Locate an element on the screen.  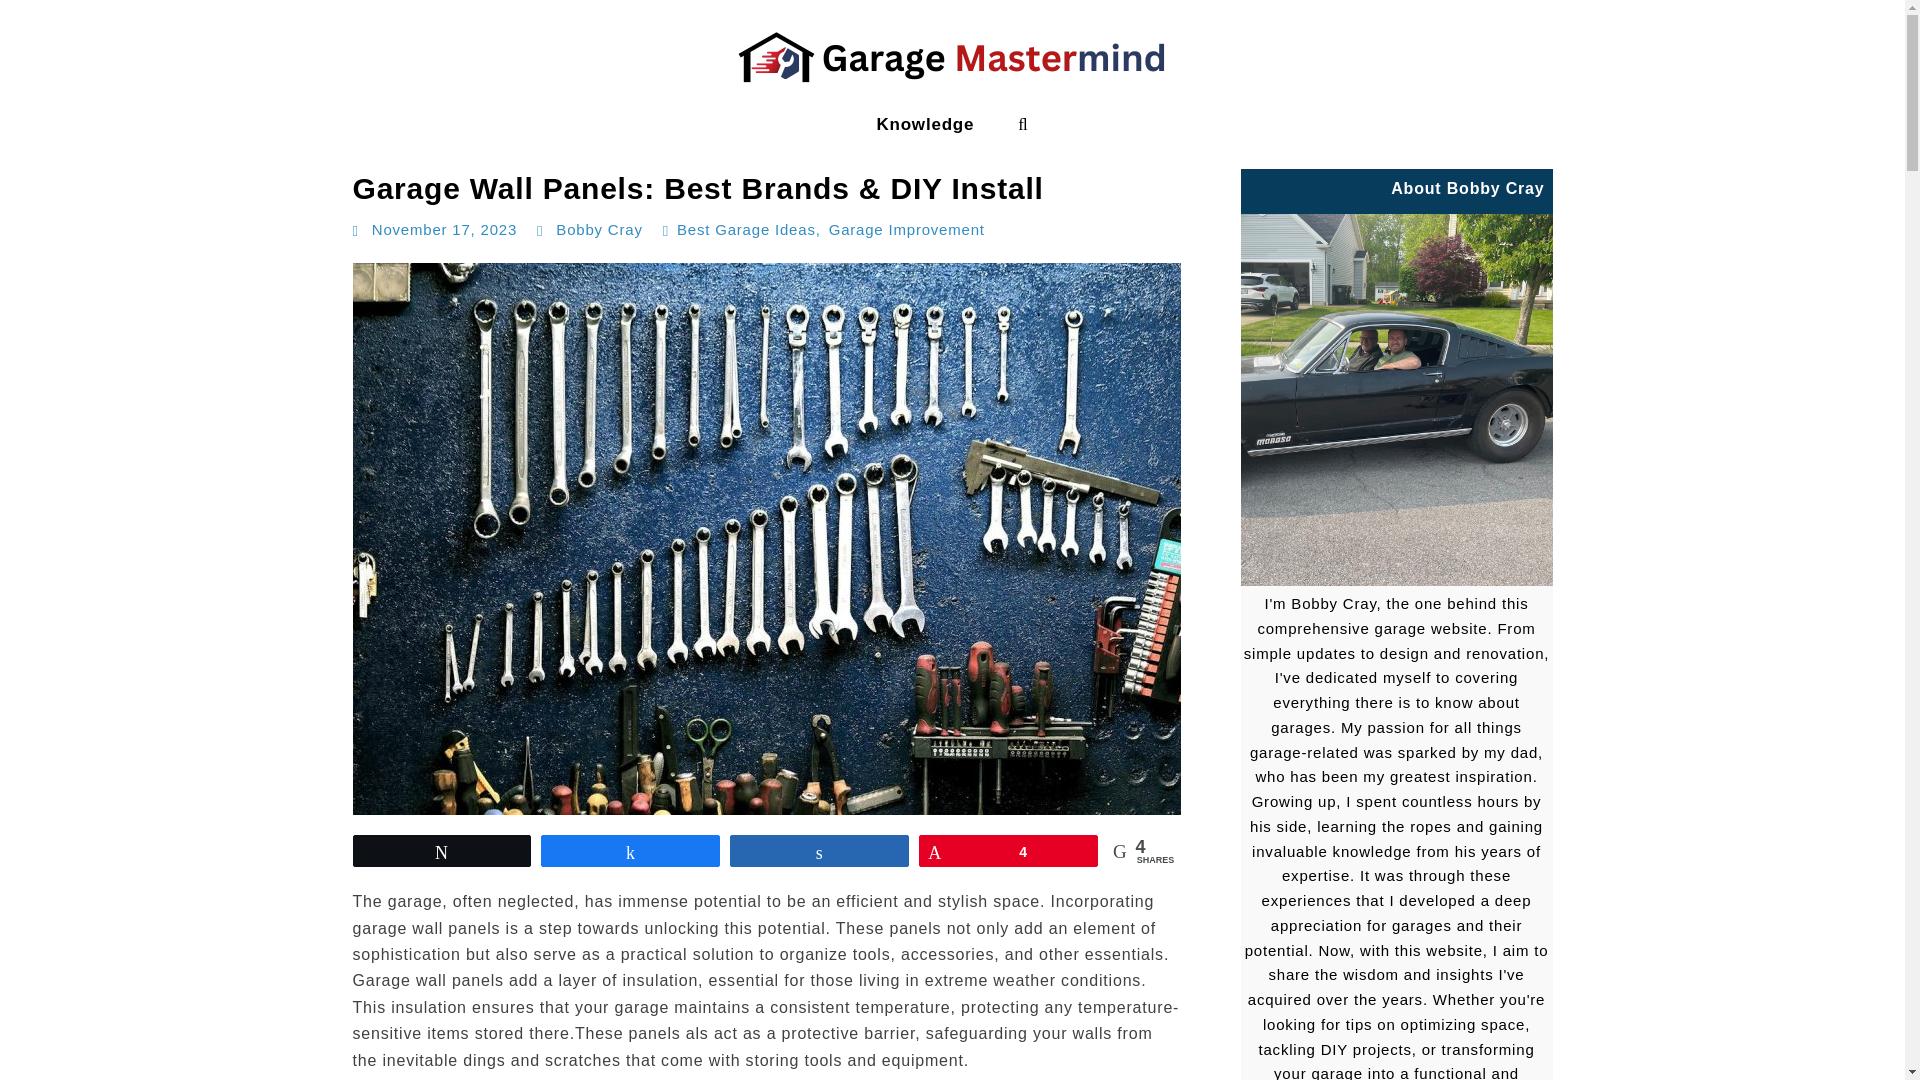
Best Garage Ideas is located at coordinates (746, 229).